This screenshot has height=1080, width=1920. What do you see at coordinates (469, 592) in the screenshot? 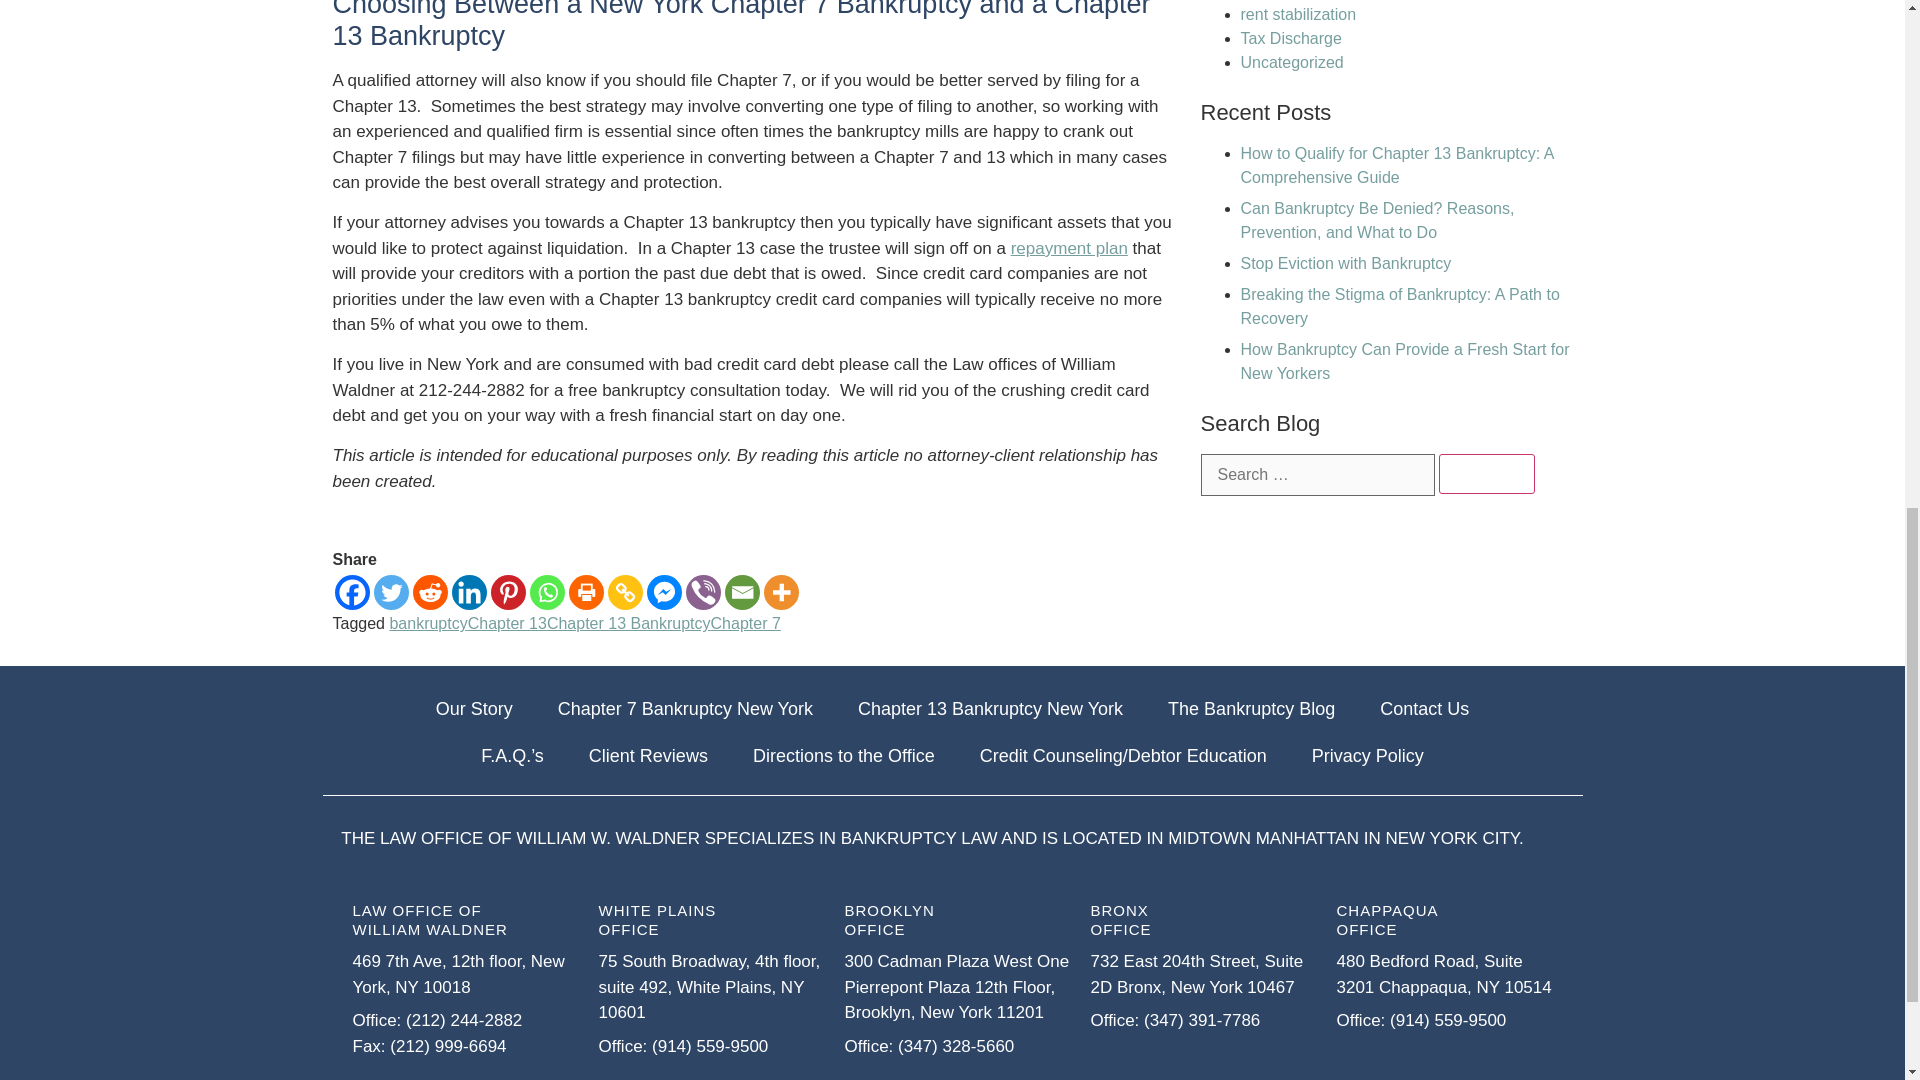
I see `Linkedin` at bounding box center [469, 592].